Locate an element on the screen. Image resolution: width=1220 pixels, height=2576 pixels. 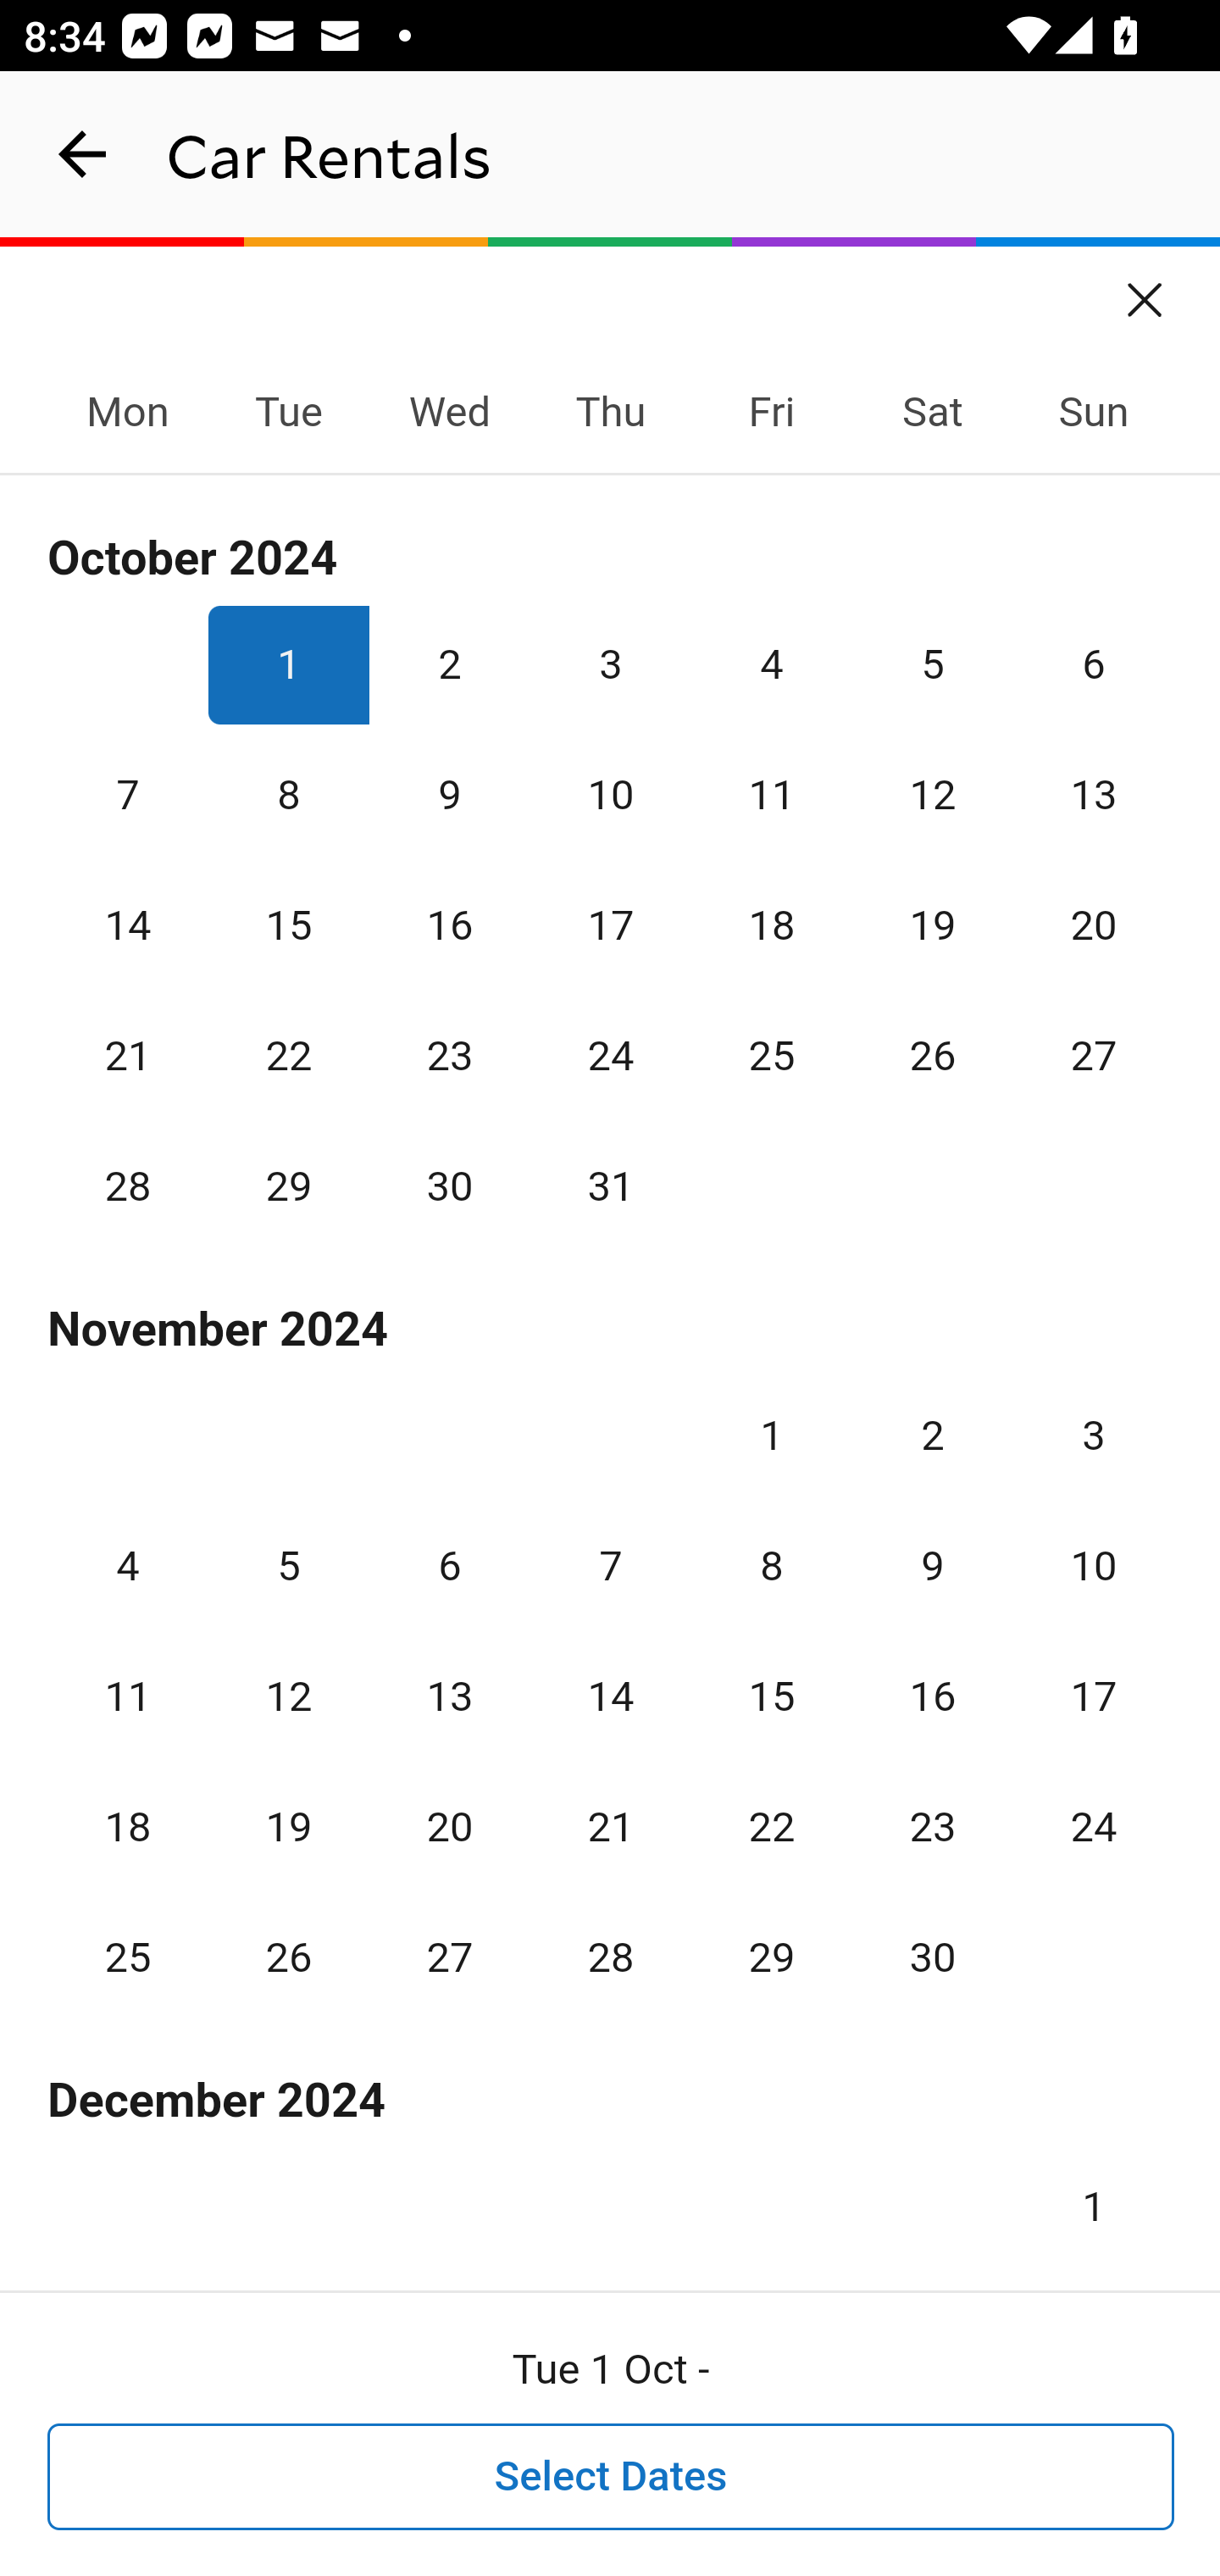
14 October 2024 is located at coordinates (129, 925).